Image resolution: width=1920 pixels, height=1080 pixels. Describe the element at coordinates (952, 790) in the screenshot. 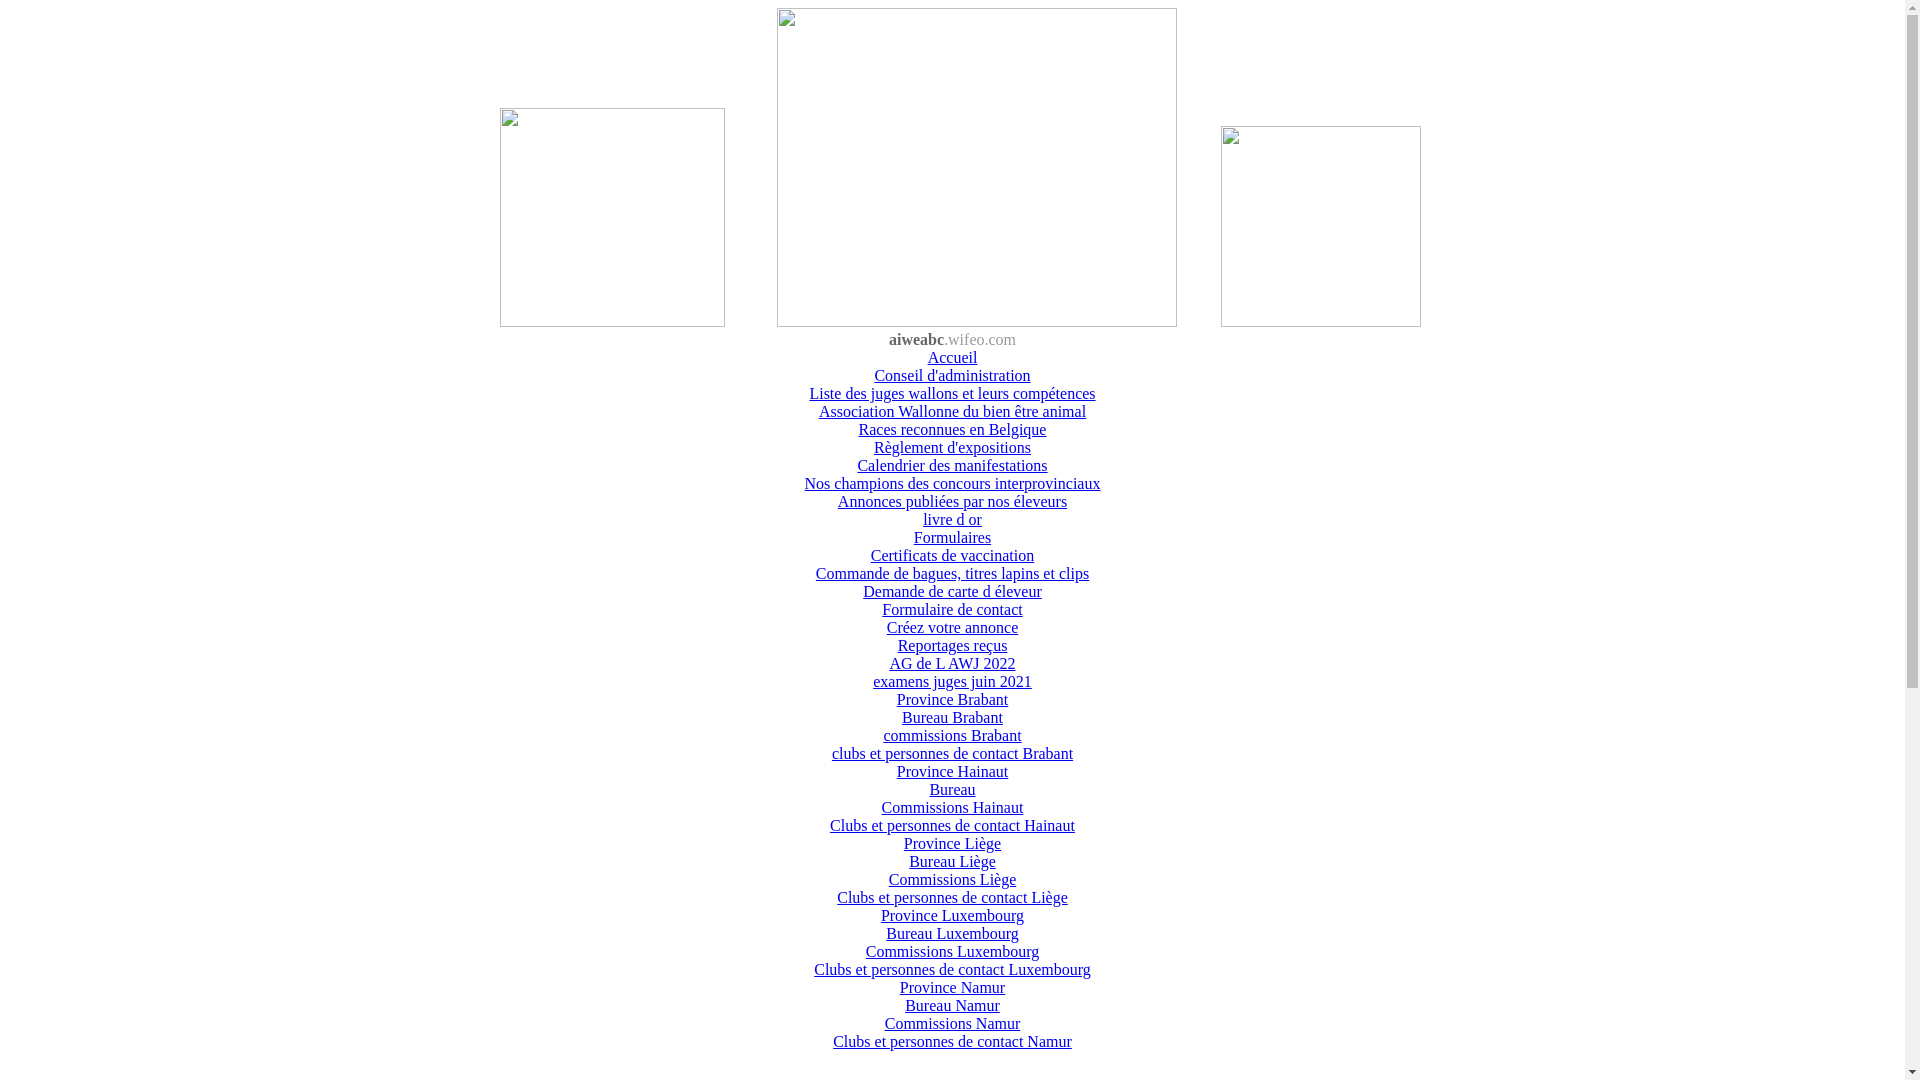

I see `Bureau` at that location.